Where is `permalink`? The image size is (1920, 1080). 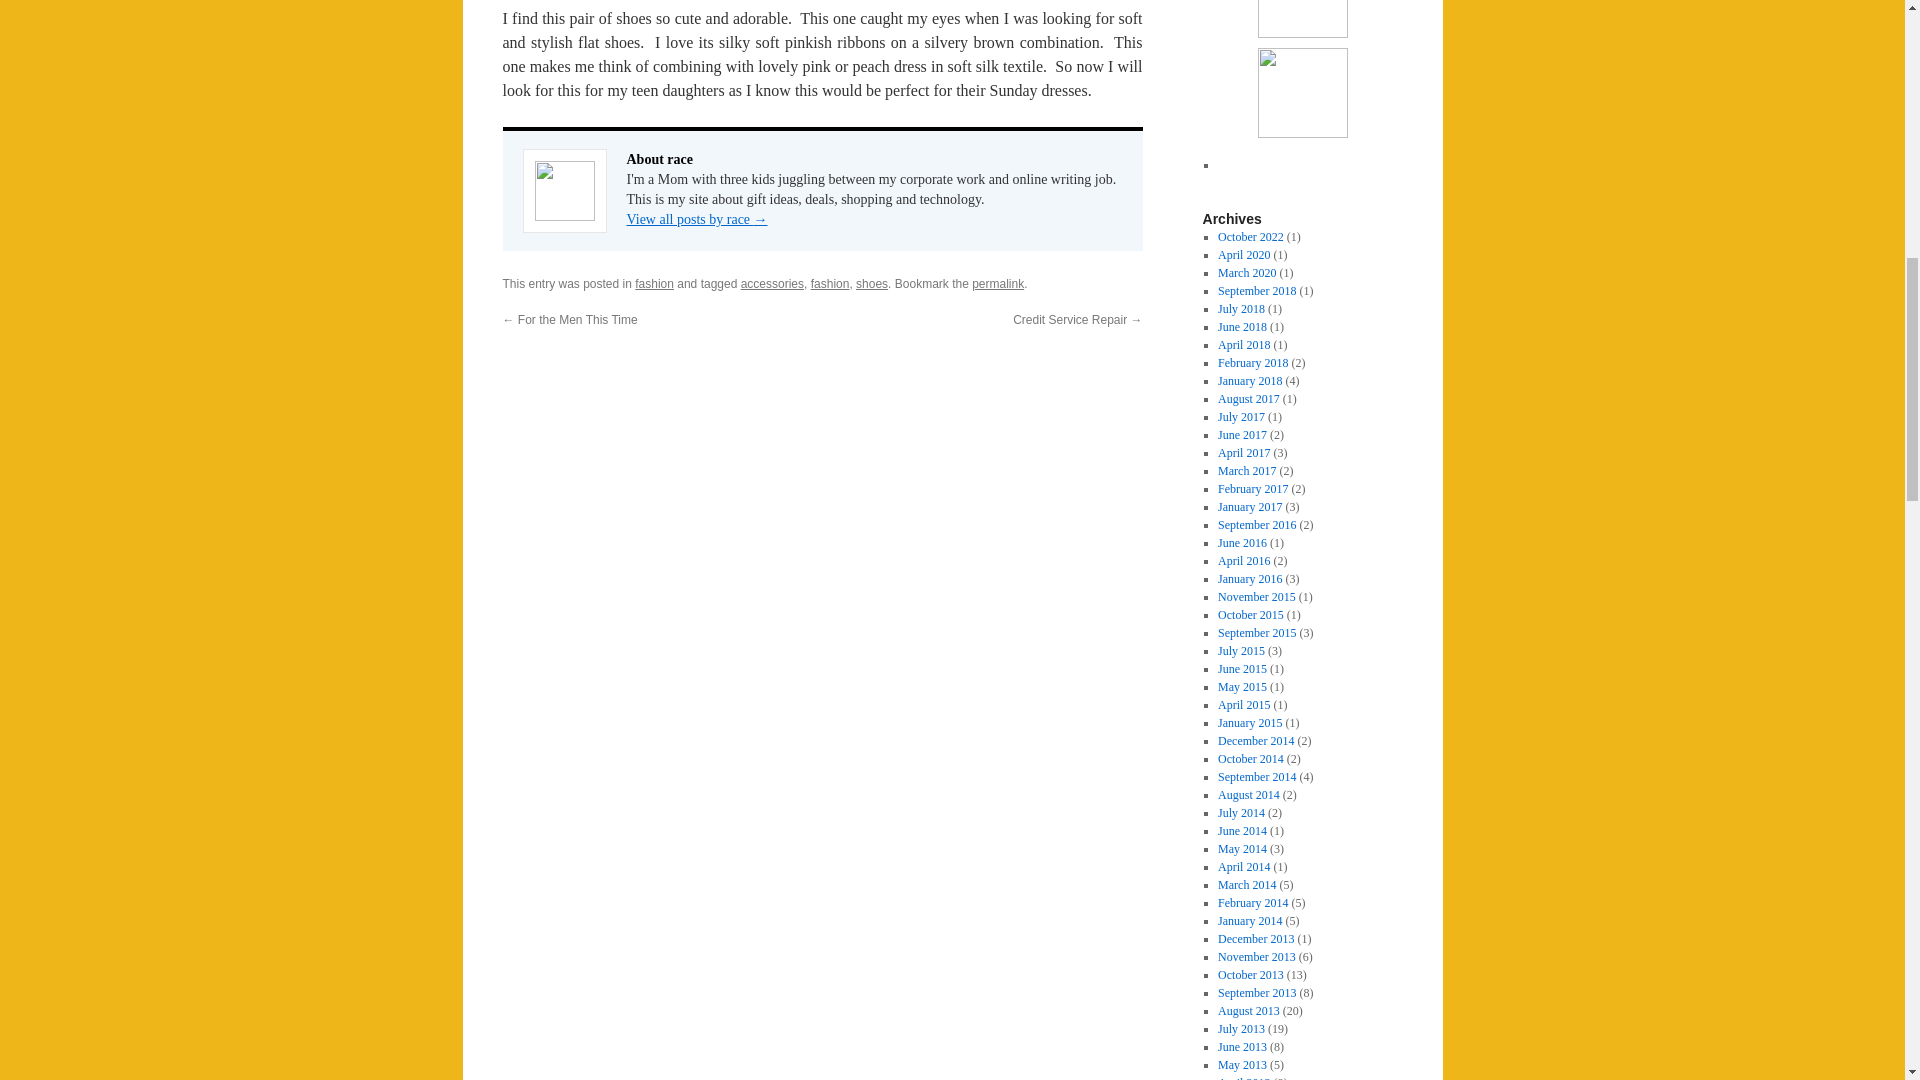
permalink is located at coordinates (997, 283).